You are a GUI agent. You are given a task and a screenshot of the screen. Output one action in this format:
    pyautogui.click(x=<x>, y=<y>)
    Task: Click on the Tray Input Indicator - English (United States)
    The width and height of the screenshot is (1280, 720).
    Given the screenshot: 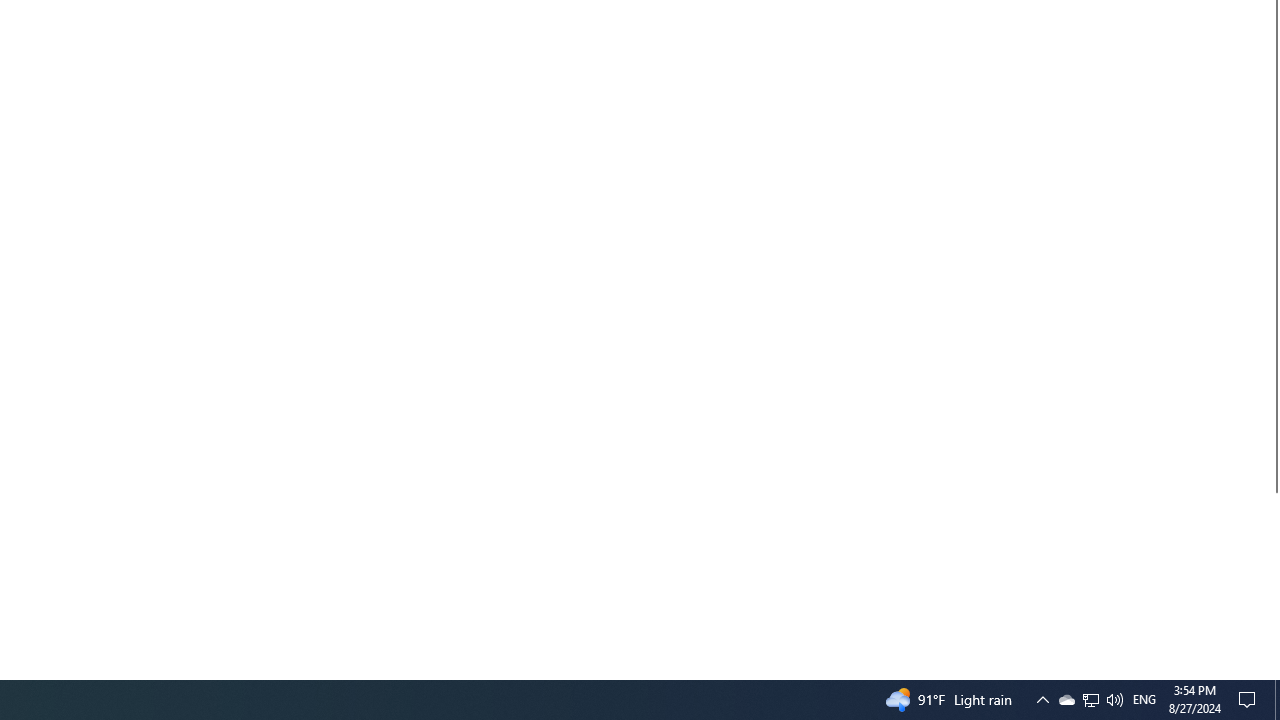 What is the action you would take?
    pyautogui.click(x=1144, y=700)
    